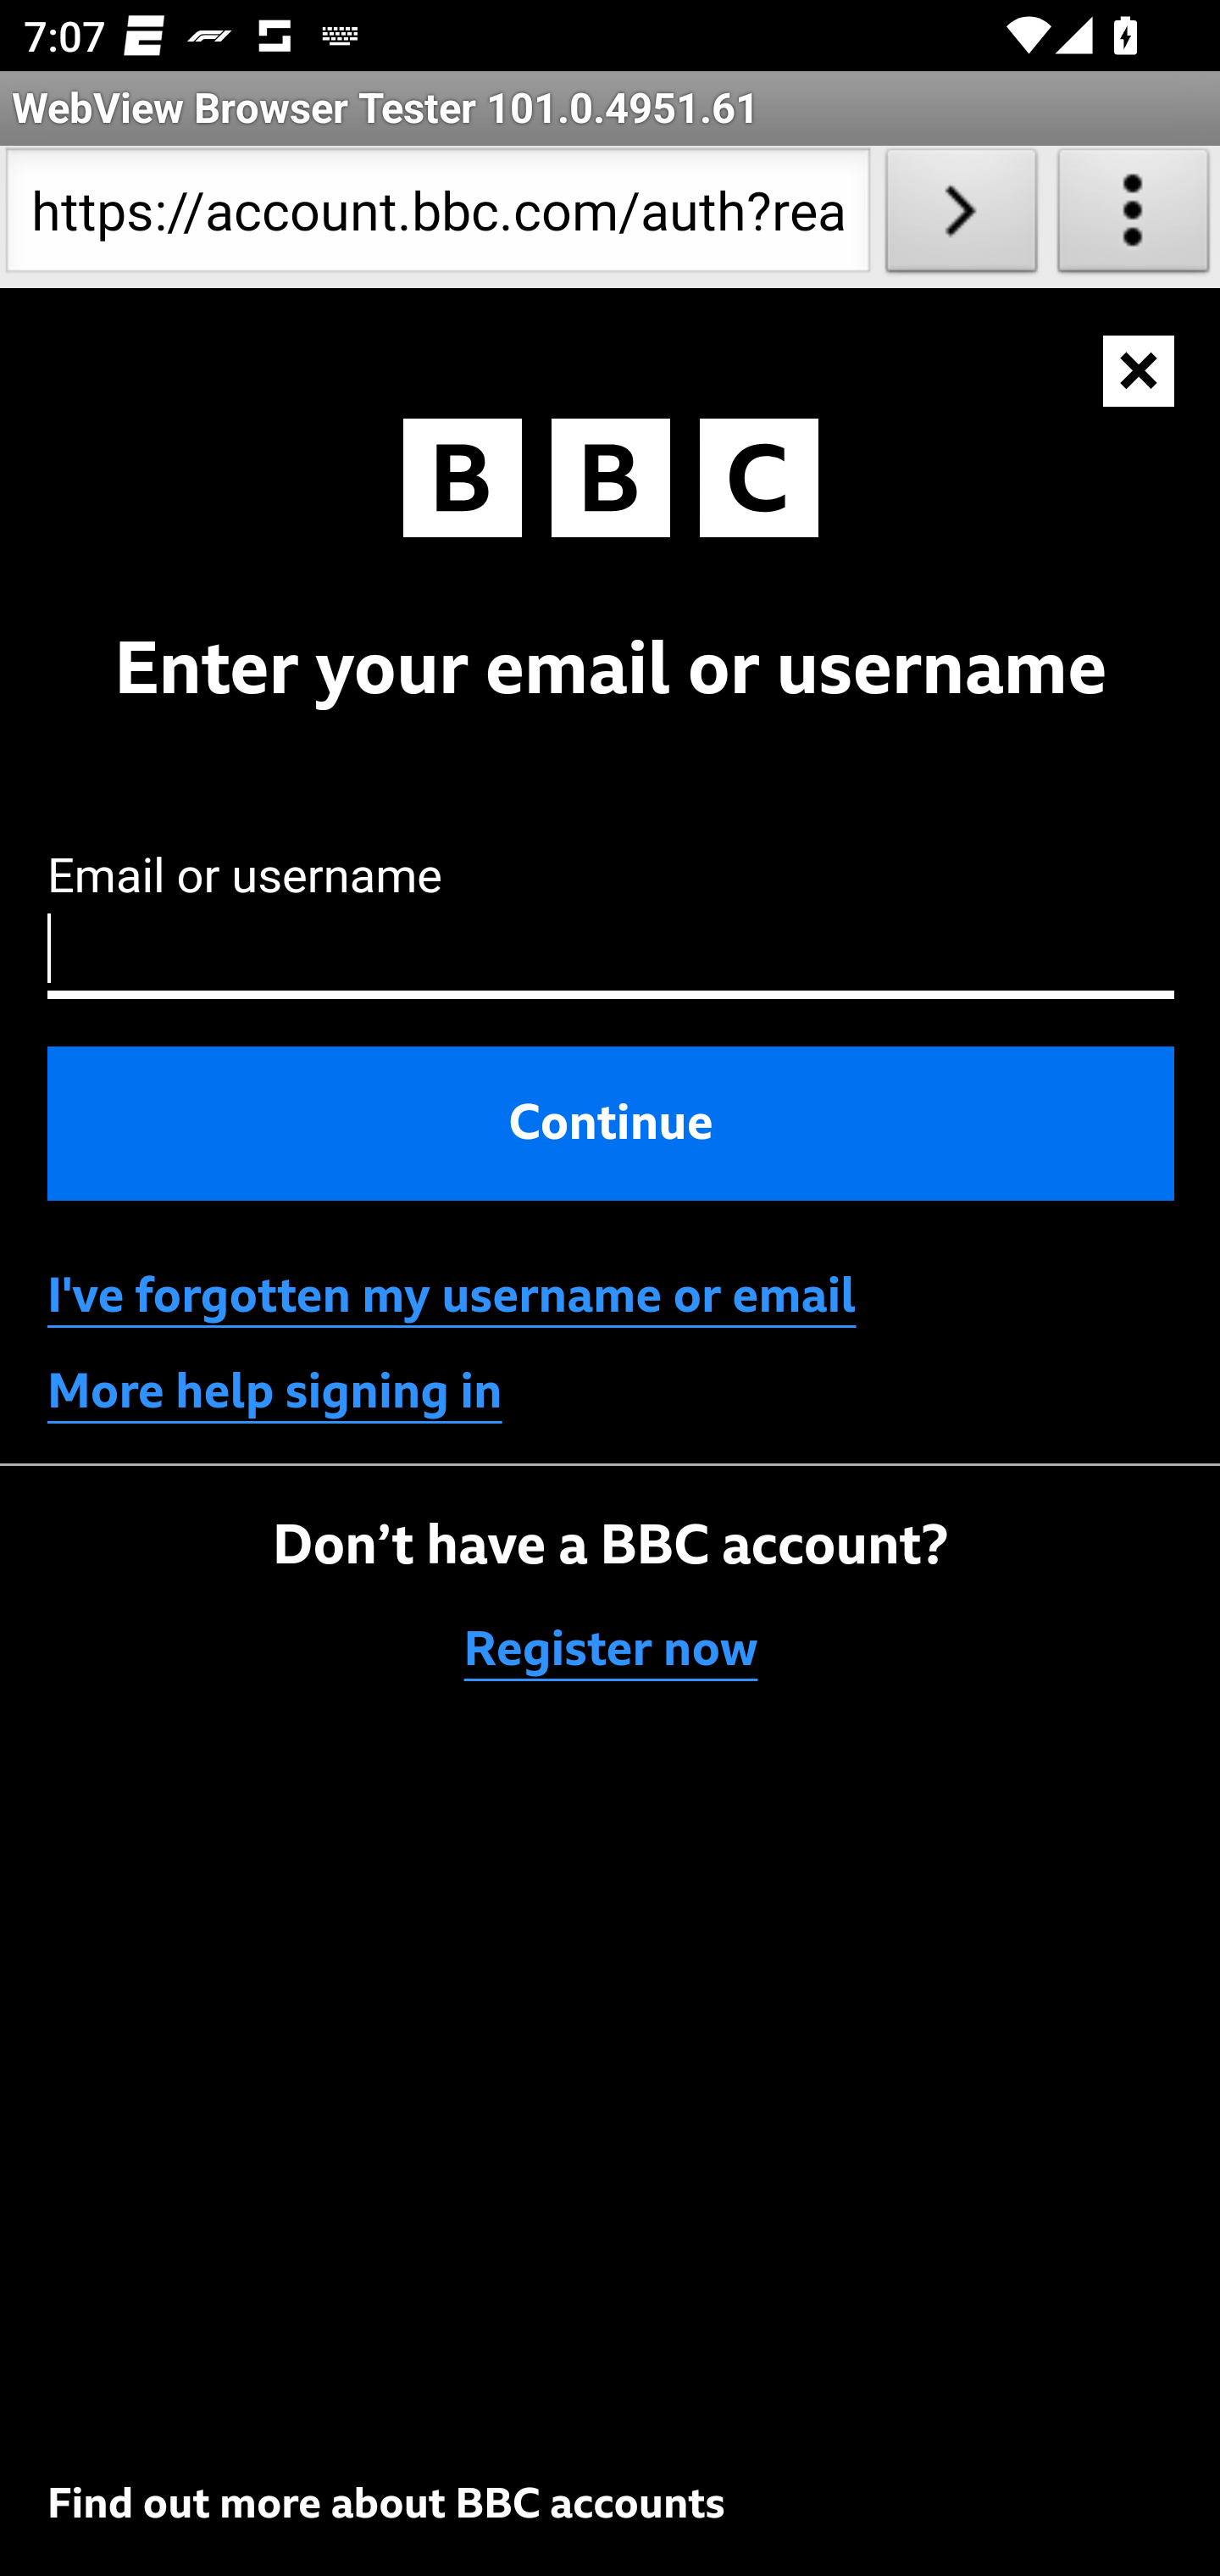 This screenshot has width=1220, height=2576. I want to click on Register now, so click(612, 1651).